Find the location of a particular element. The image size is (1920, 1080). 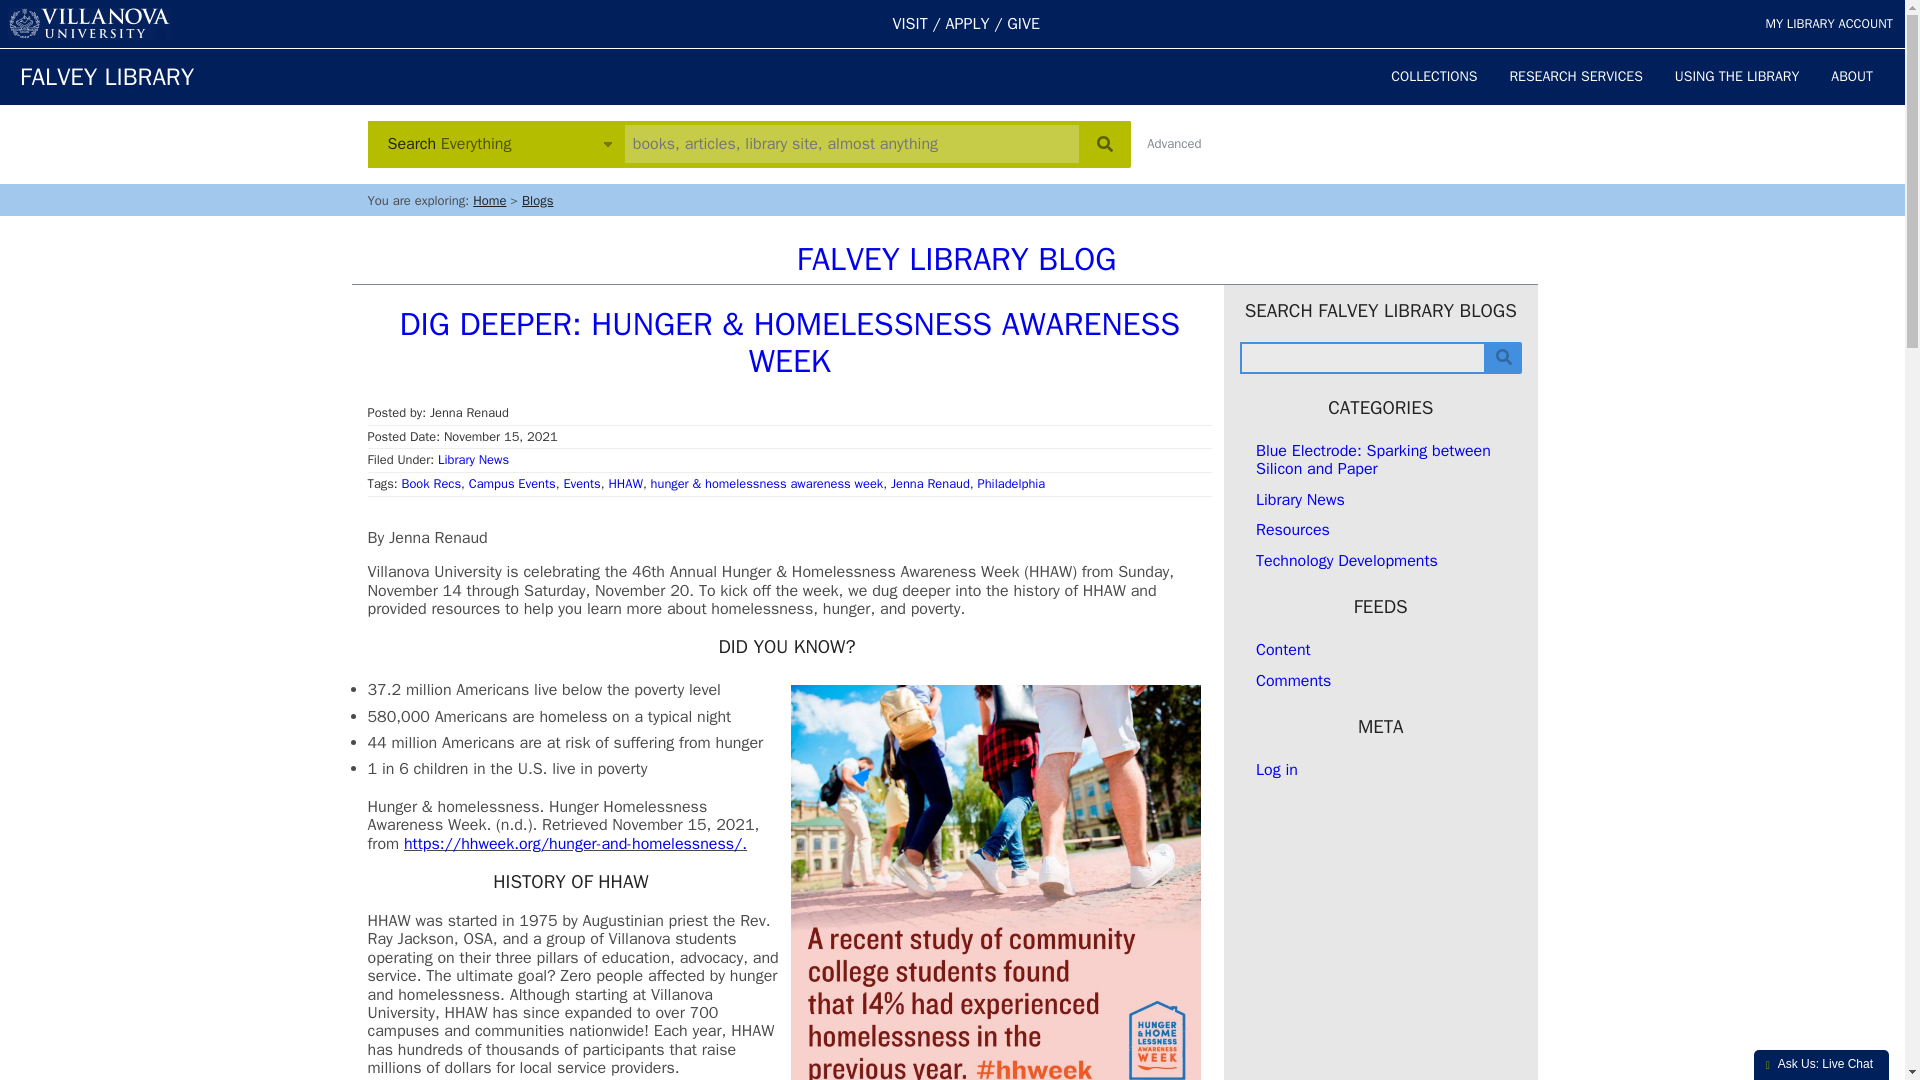

APPLY is located at coordinates (968, 24).